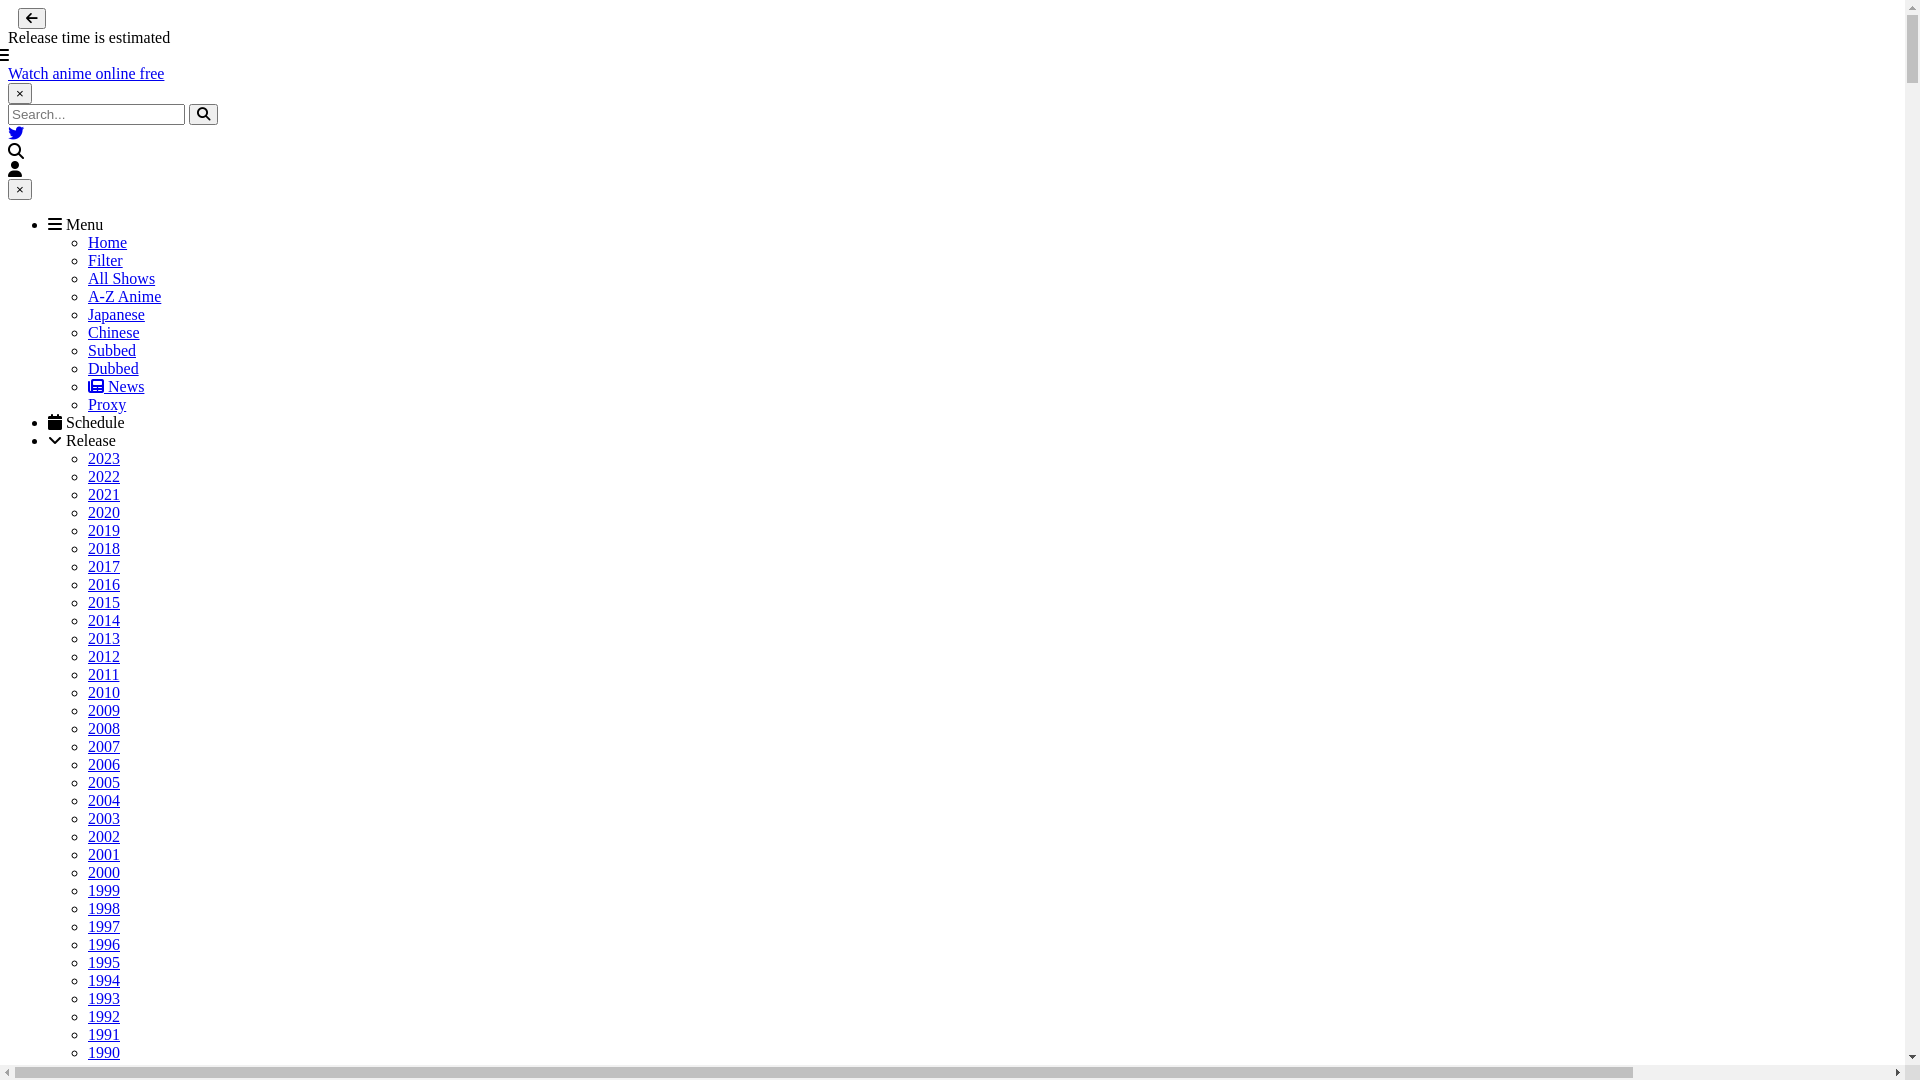  Describe the element at coordinates (104, 458) in the screenshot. I see `2023` at that location.